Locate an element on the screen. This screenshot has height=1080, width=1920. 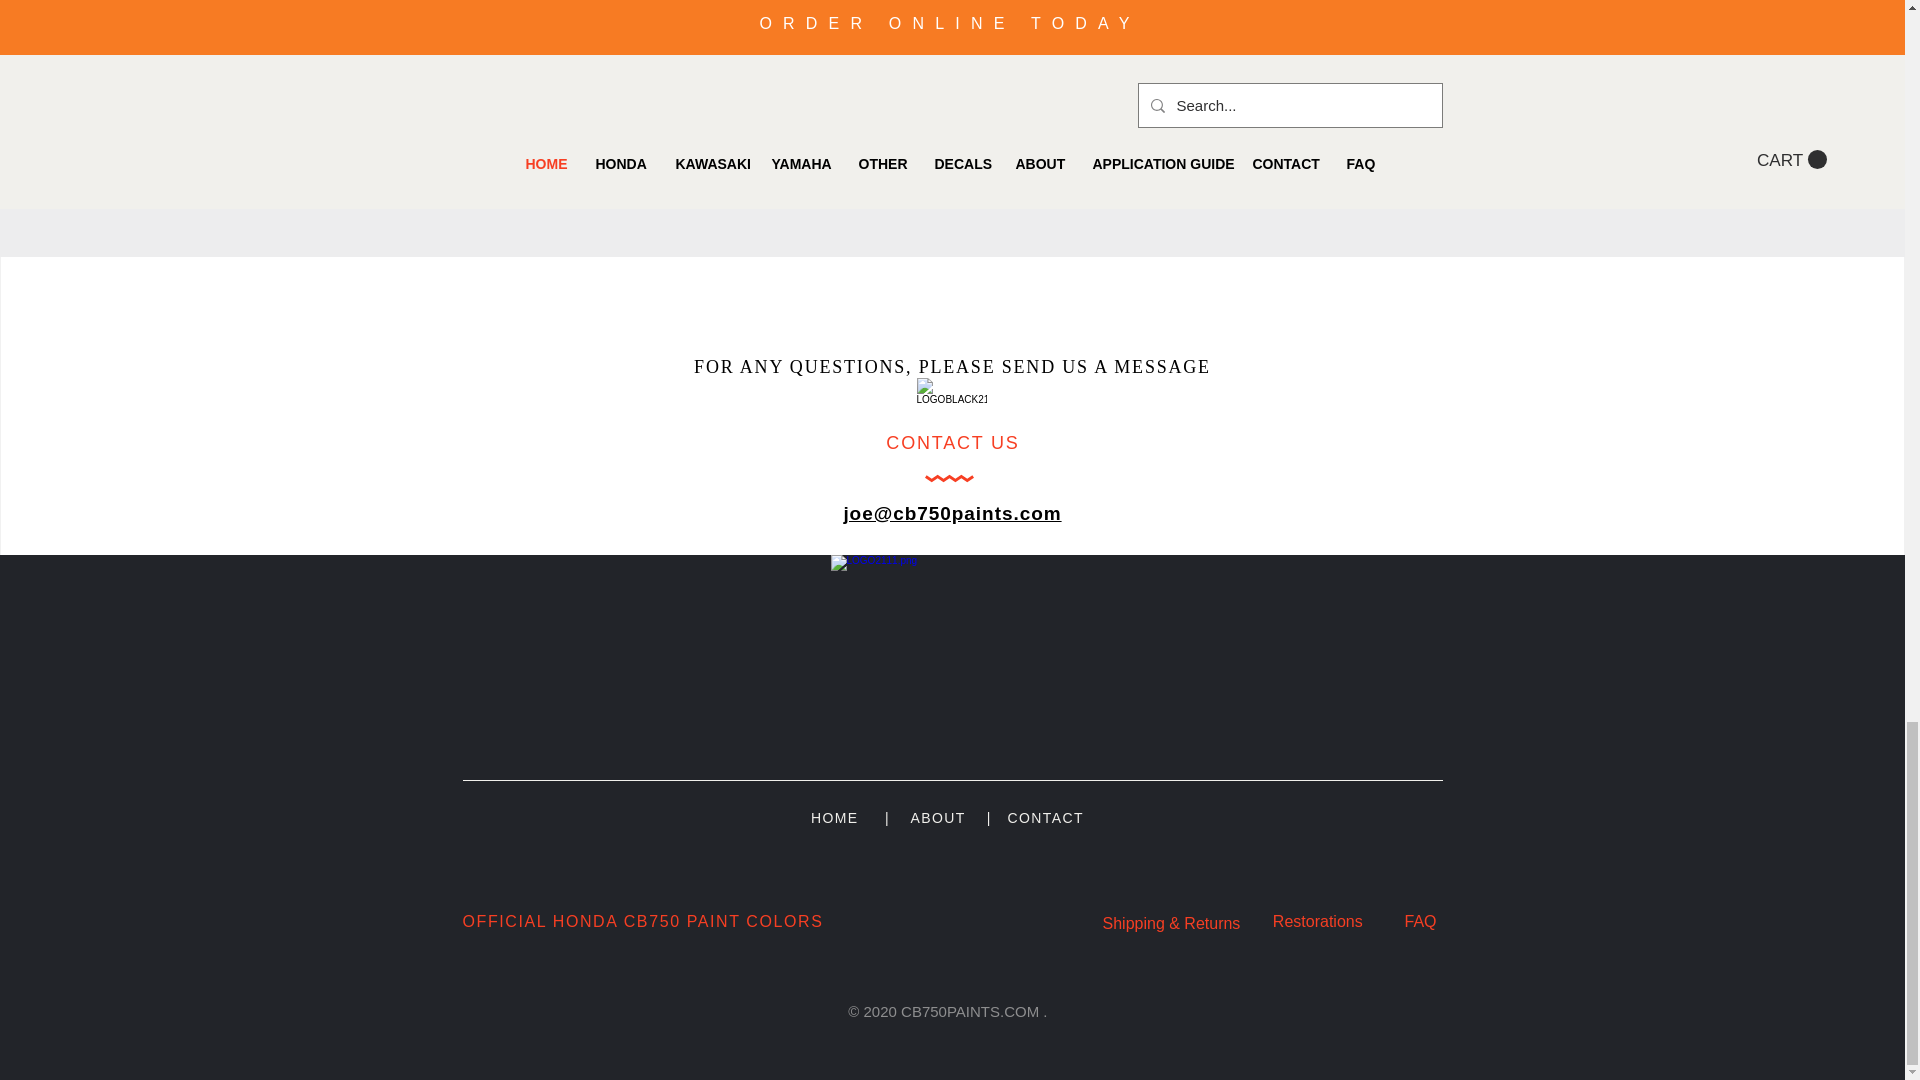
ABOUT is located at coordinates (938, 818).